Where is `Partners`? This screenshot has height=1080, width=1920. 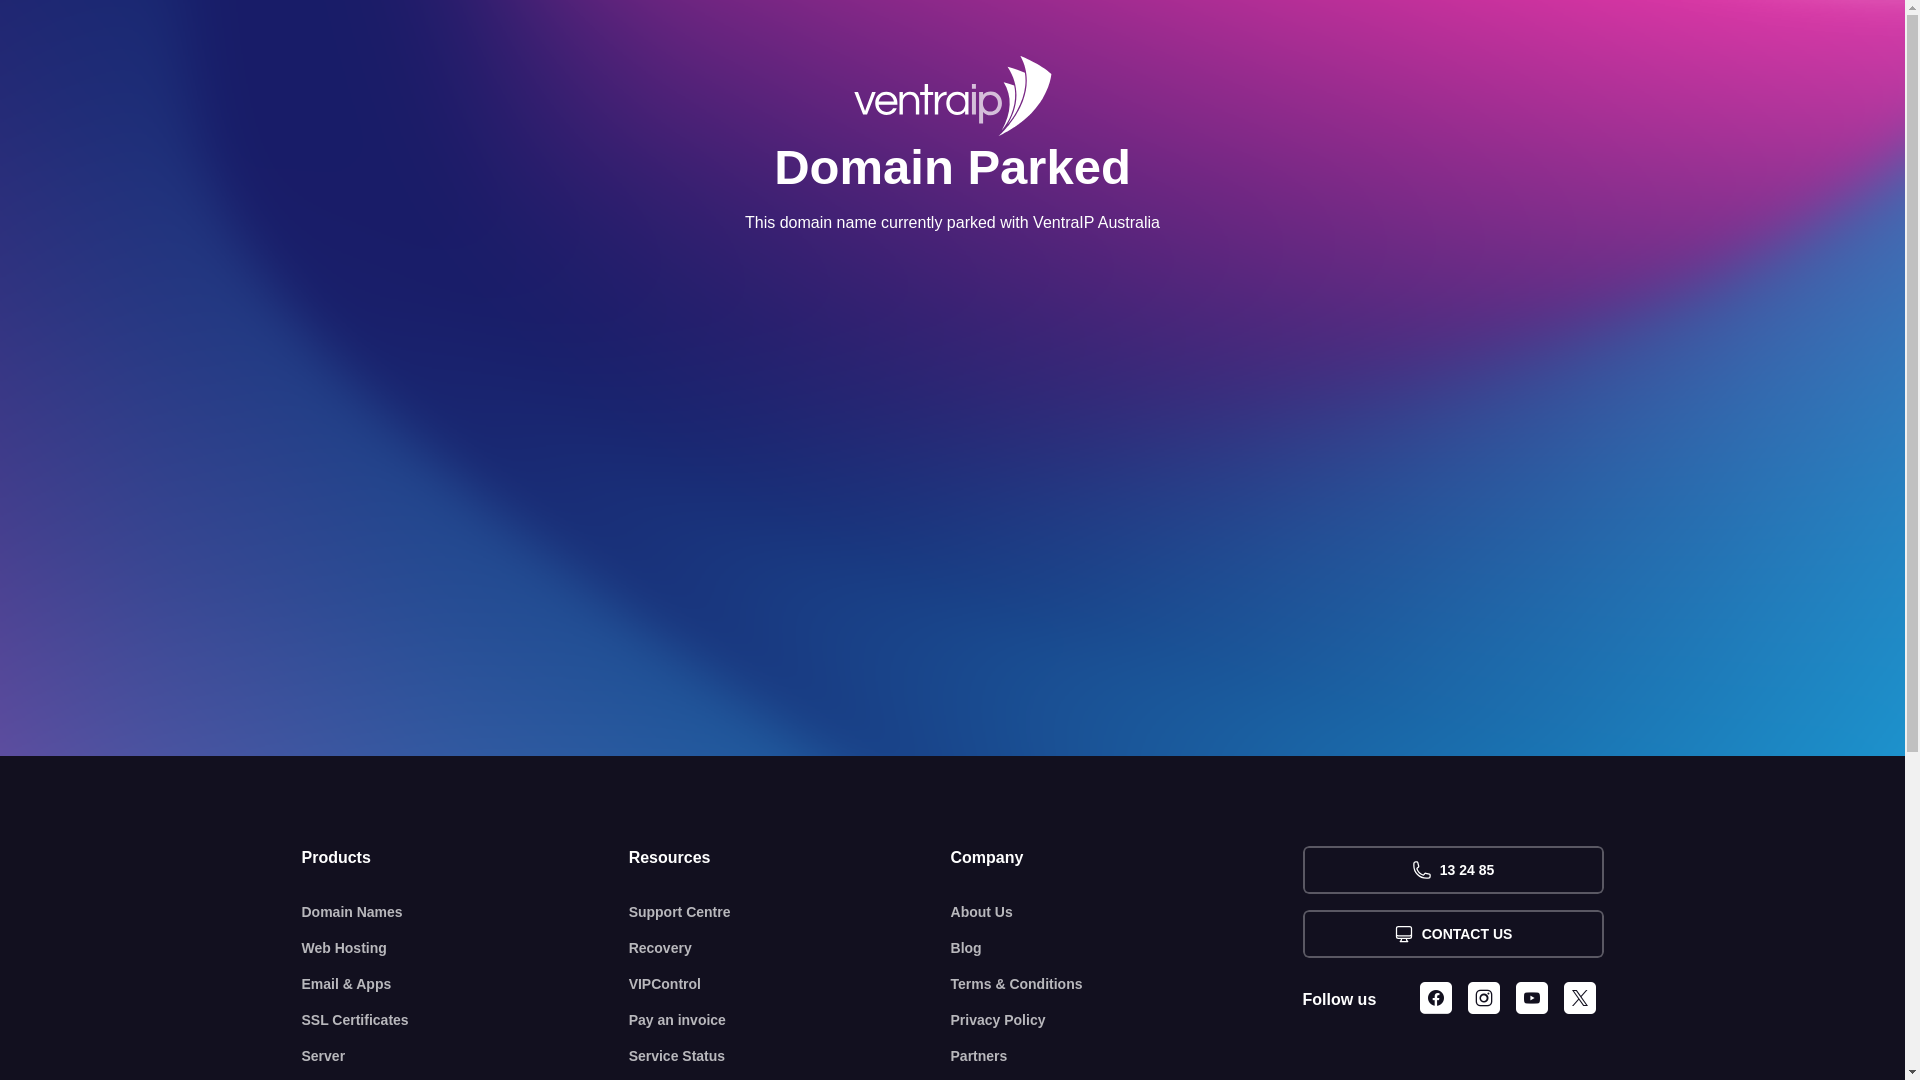 Partners is located at coordinates (1127, 1056).